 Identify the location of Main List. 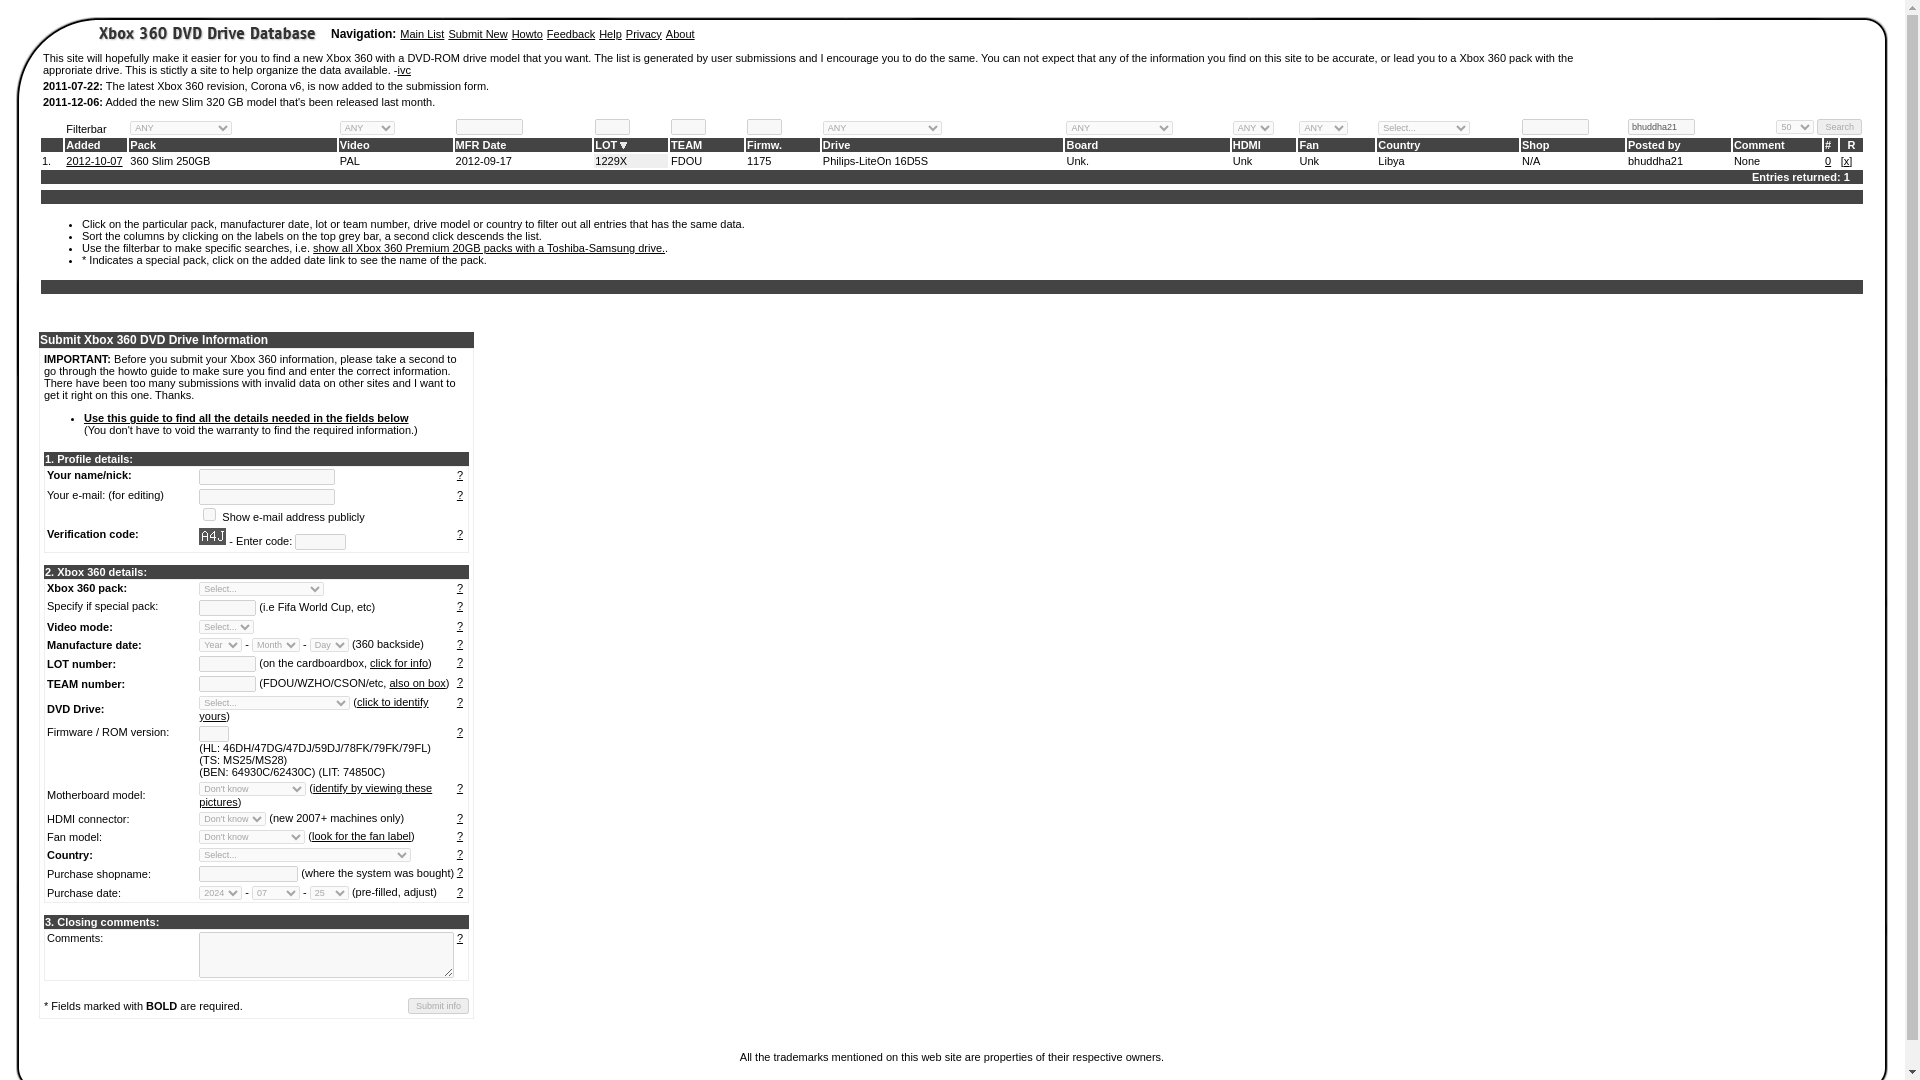
(421, 34).